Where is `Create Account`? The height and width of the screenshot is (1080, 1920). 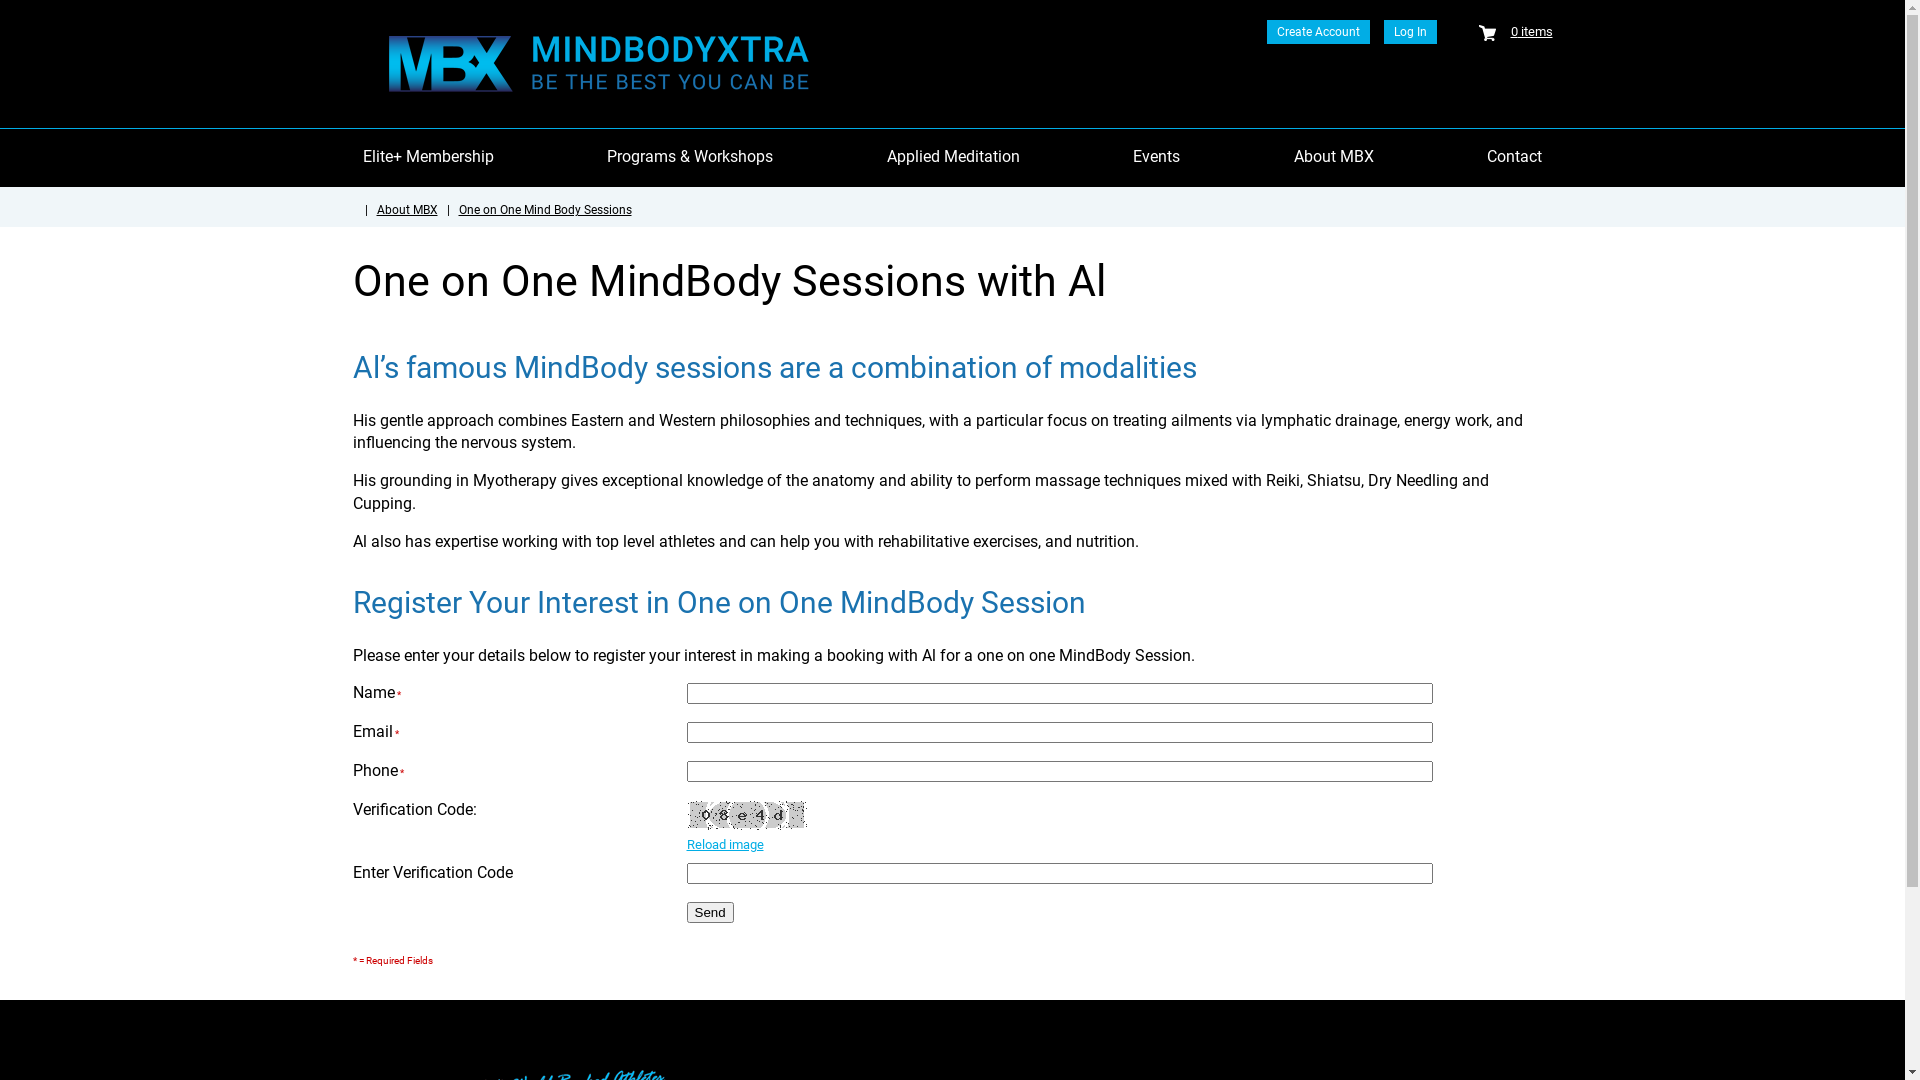 Create Account is located at coordinates (1318, 32).